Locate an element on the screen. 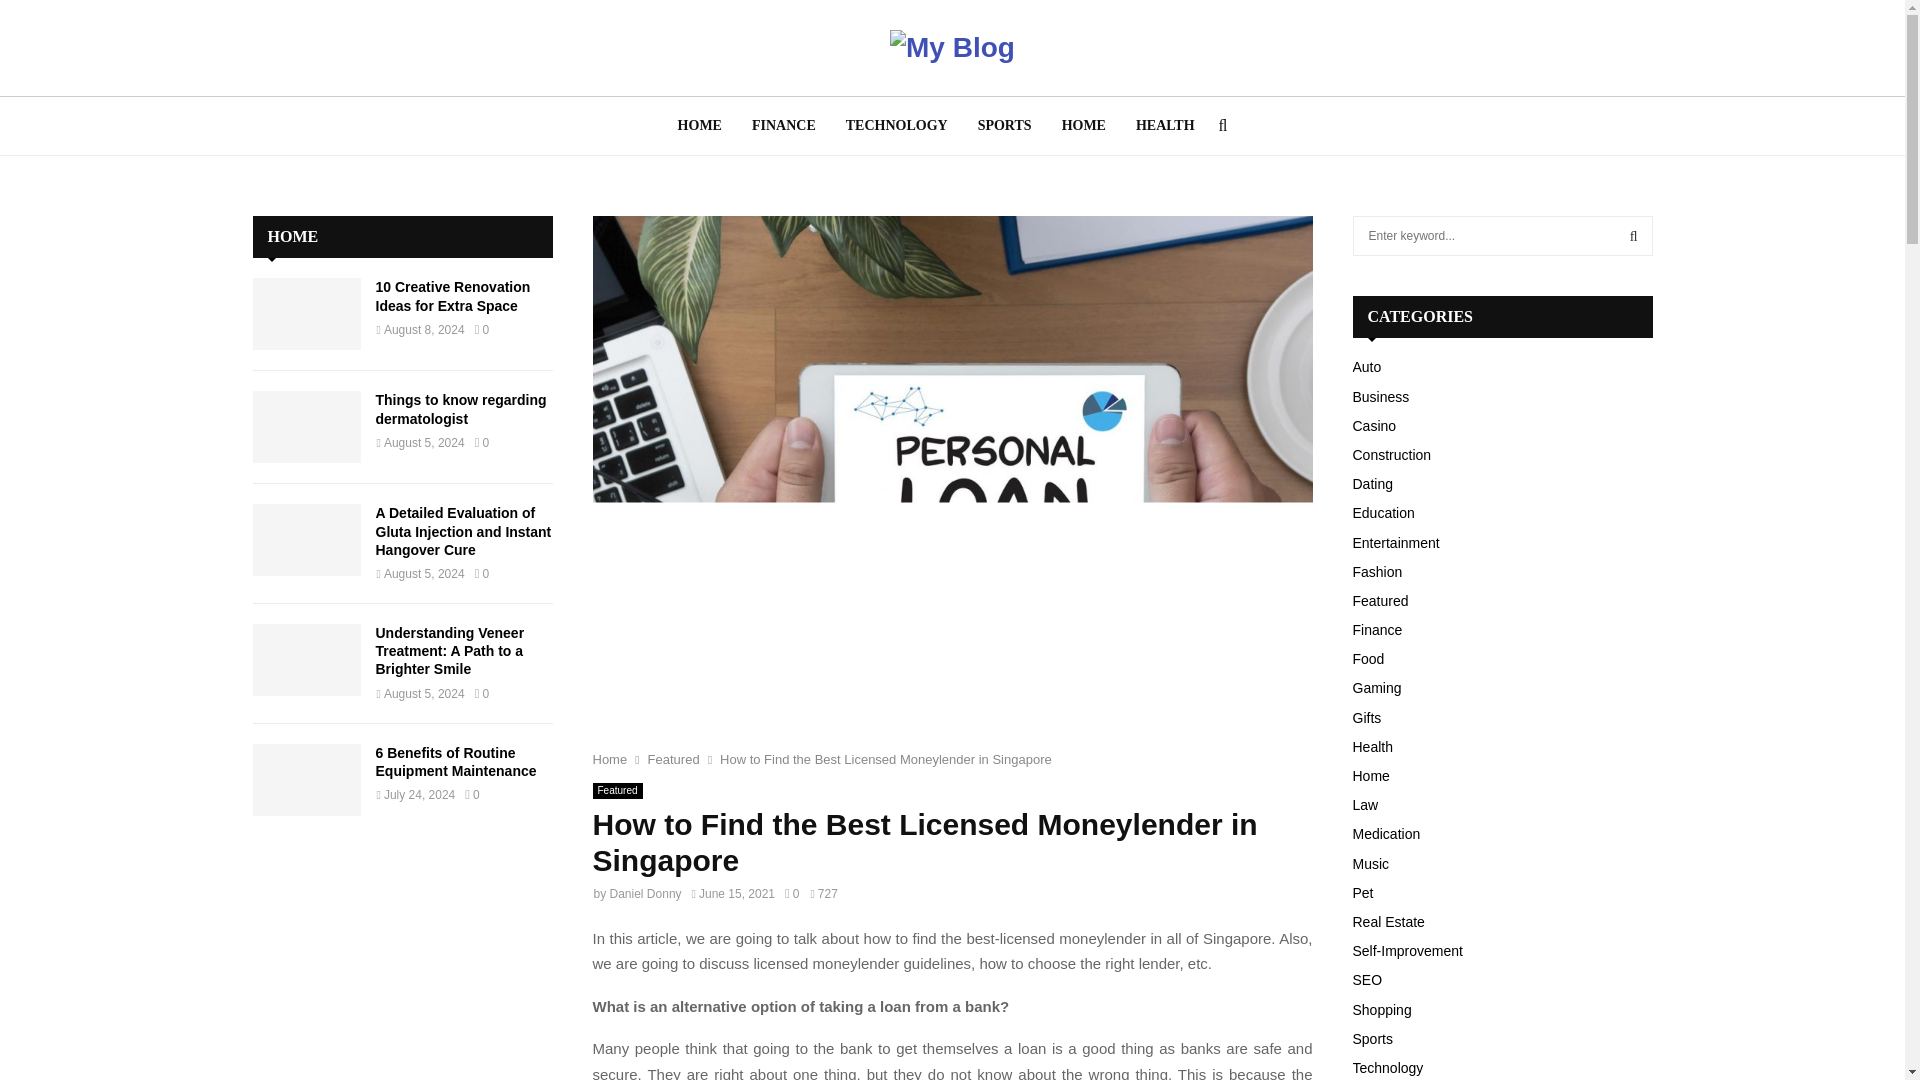  TECHNOLOGY is located at coordinates (897, 126).